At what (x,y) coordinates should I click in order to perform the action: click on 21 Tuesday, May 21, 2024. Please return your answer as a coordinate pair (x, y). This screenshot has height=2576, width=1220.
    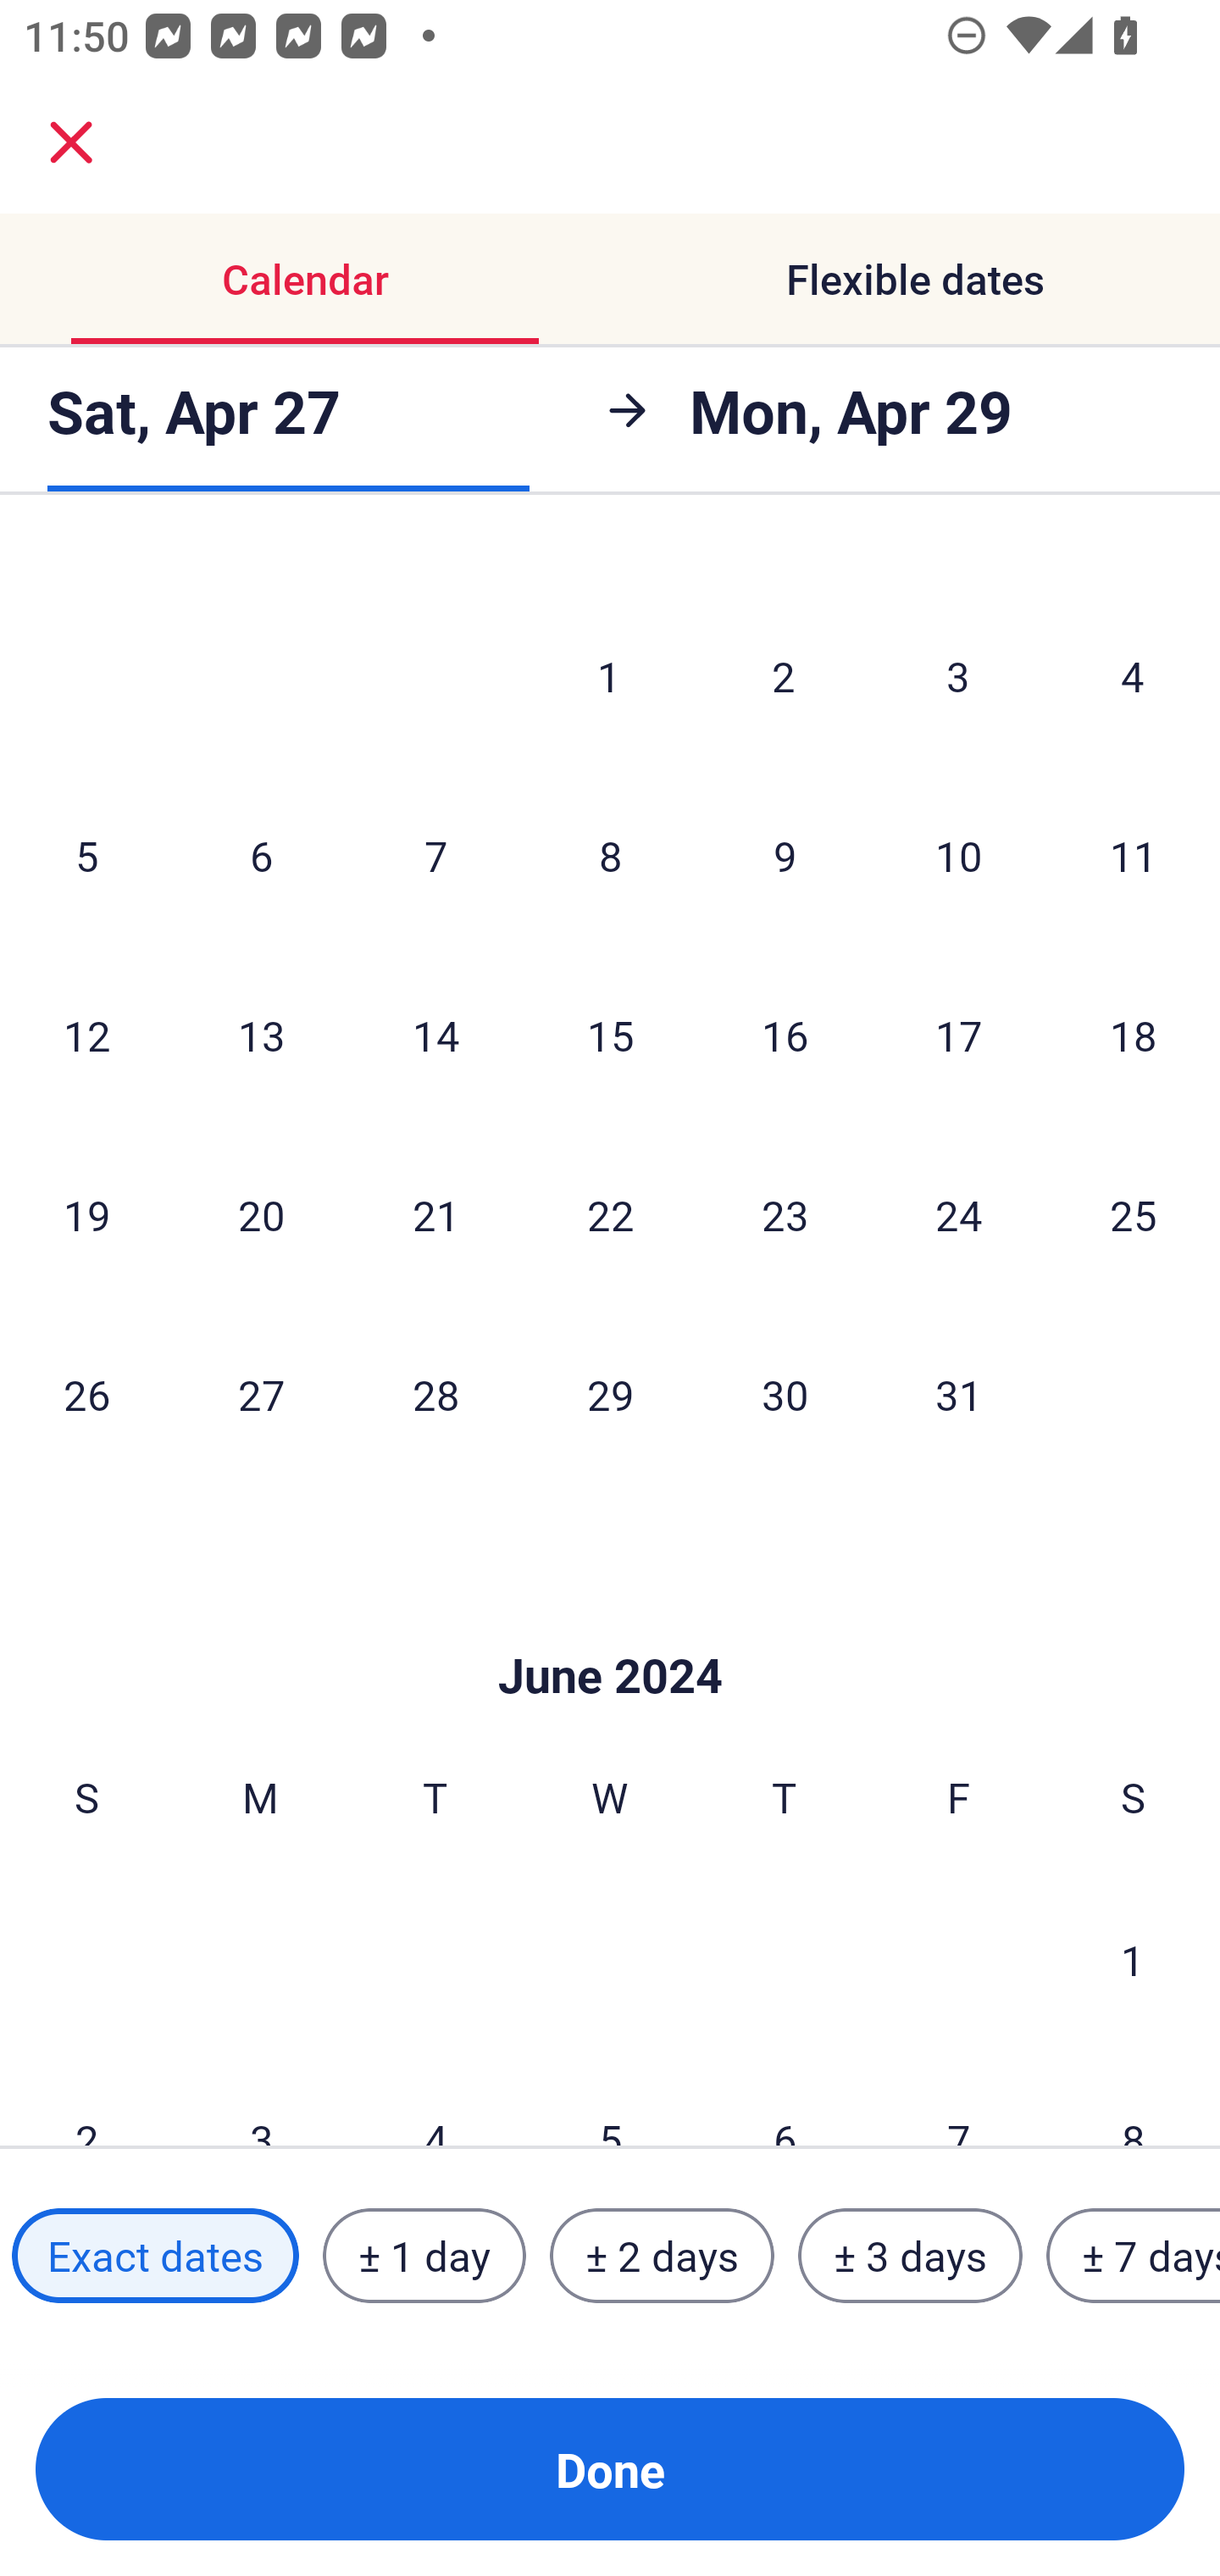
    Looking at the image, I should click on (435, 1214).